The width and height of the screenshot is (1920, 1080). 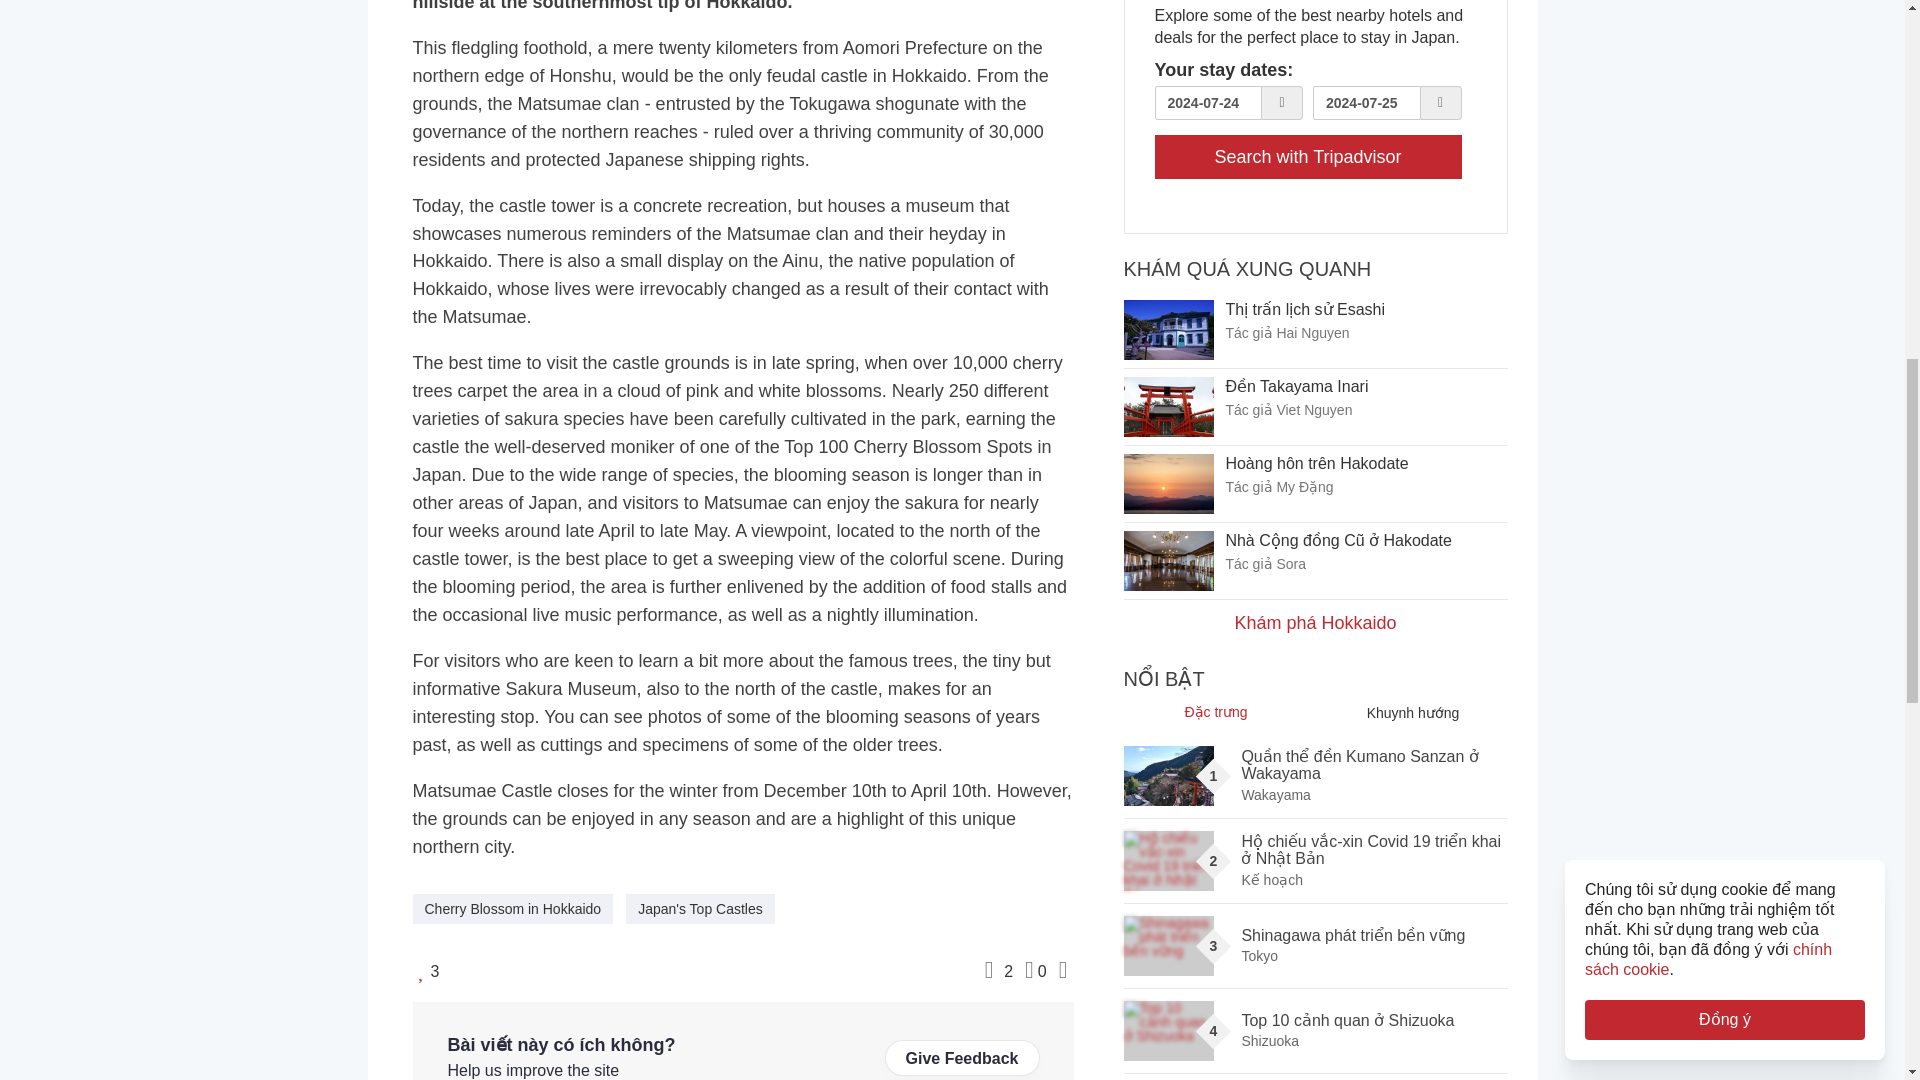 What do you see at coordinates (1036, 969) in the screenshot?
I see `0` at bounding box center [1036, 969].